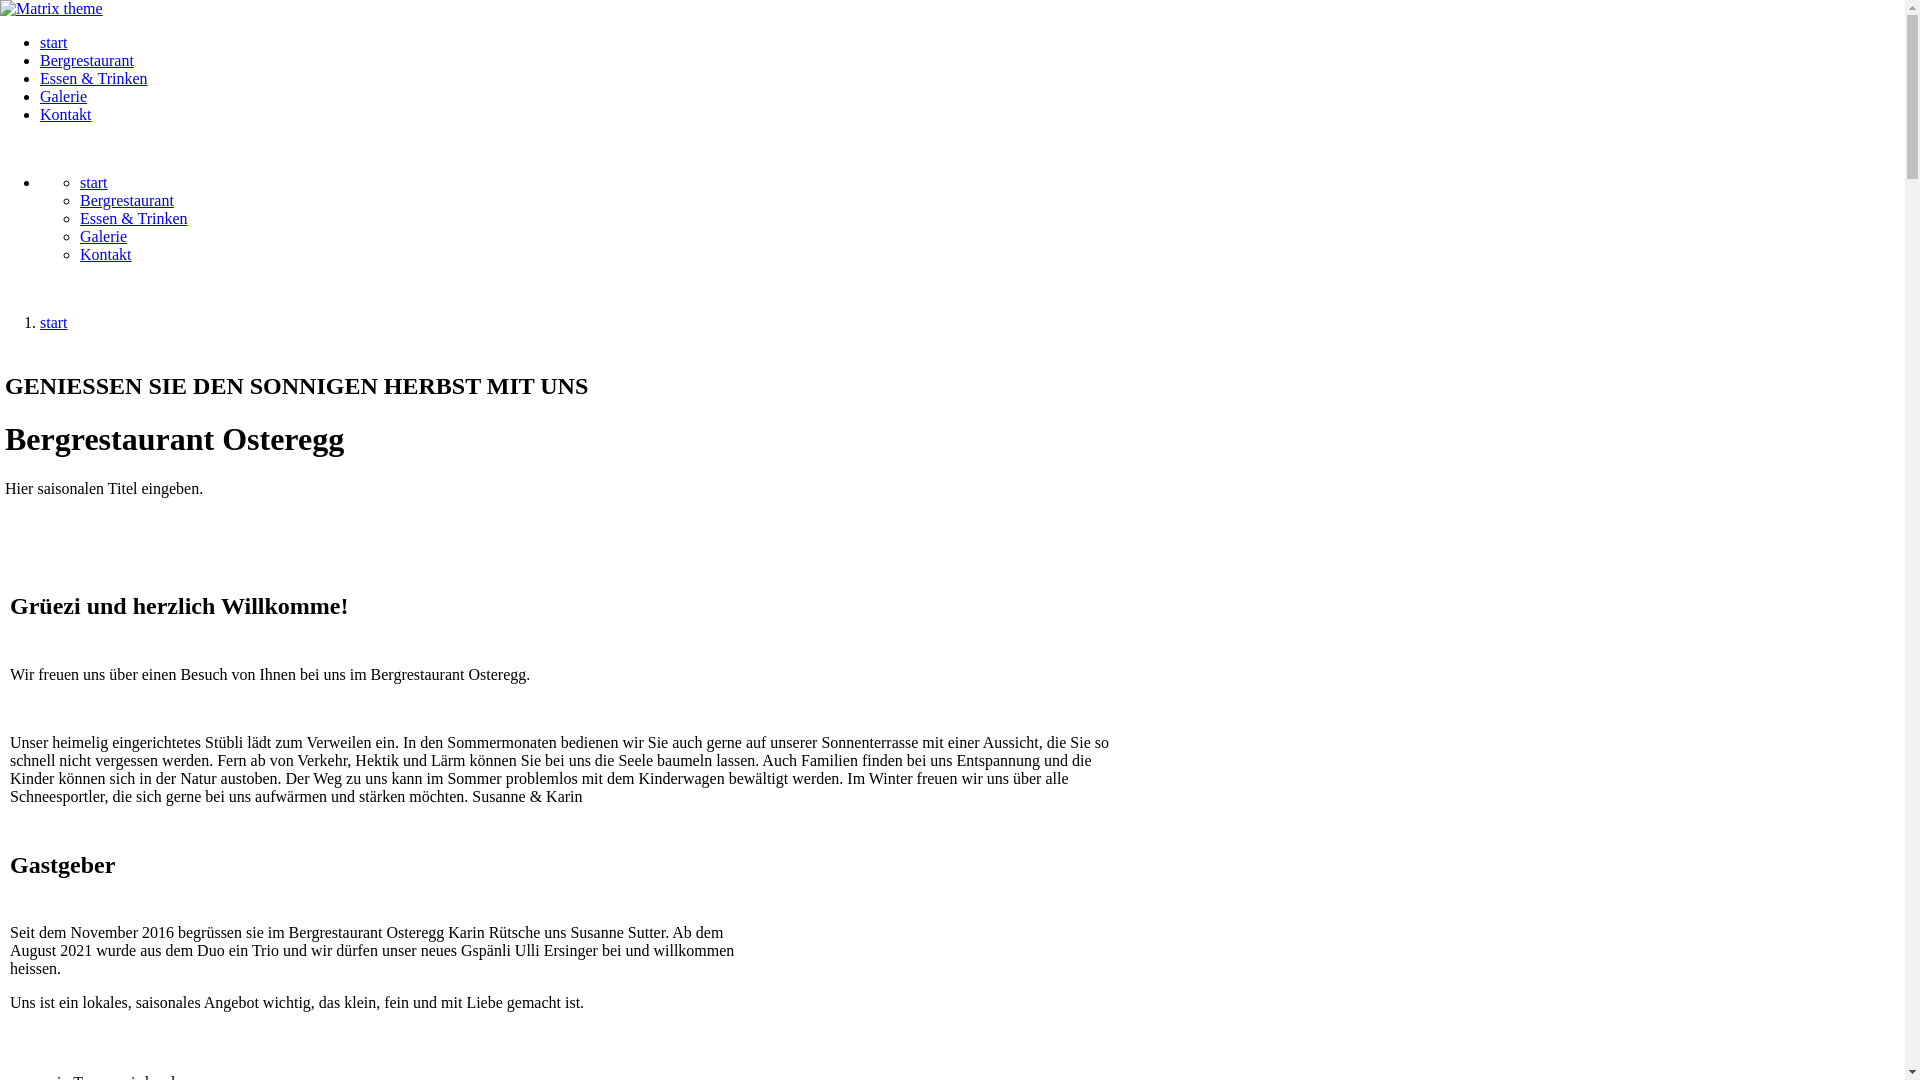  What do you see at coordinates (106, 254) in the screenshot?
I see `Kontakt` at bounding box center [106, 254].